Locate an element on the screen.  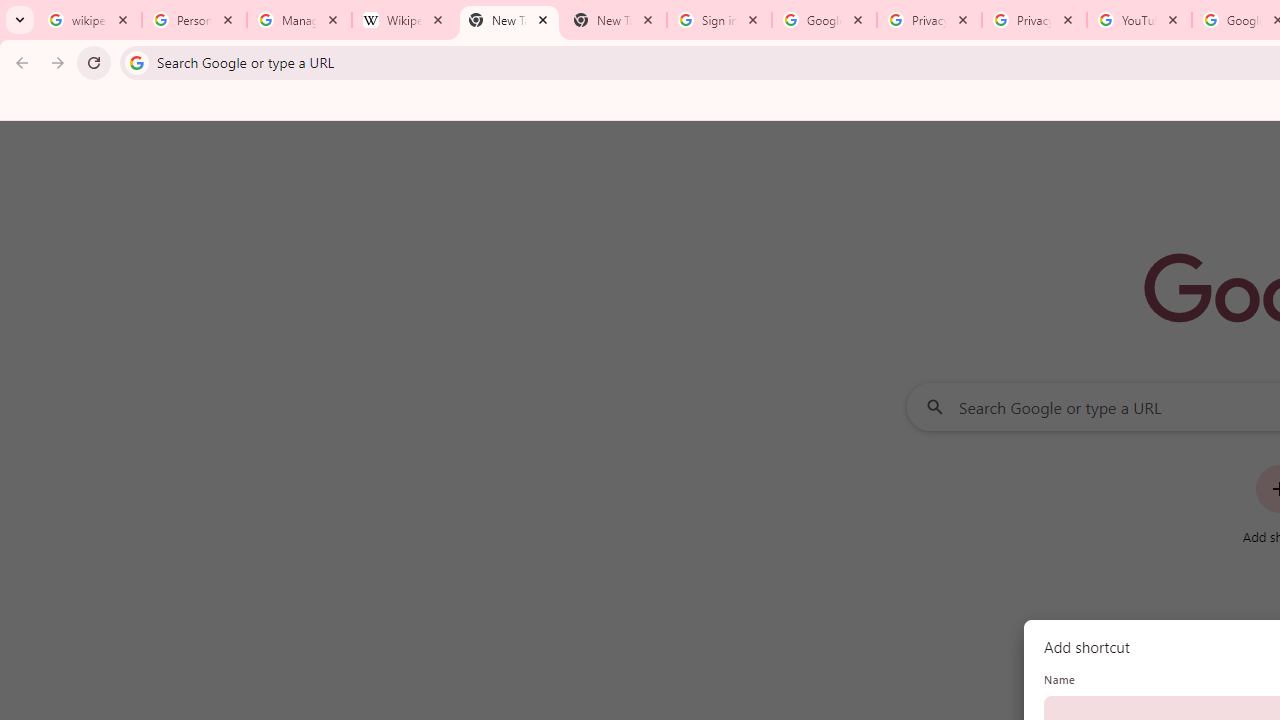
Sign in - Google Accounts is located at coordinates (718, 20).